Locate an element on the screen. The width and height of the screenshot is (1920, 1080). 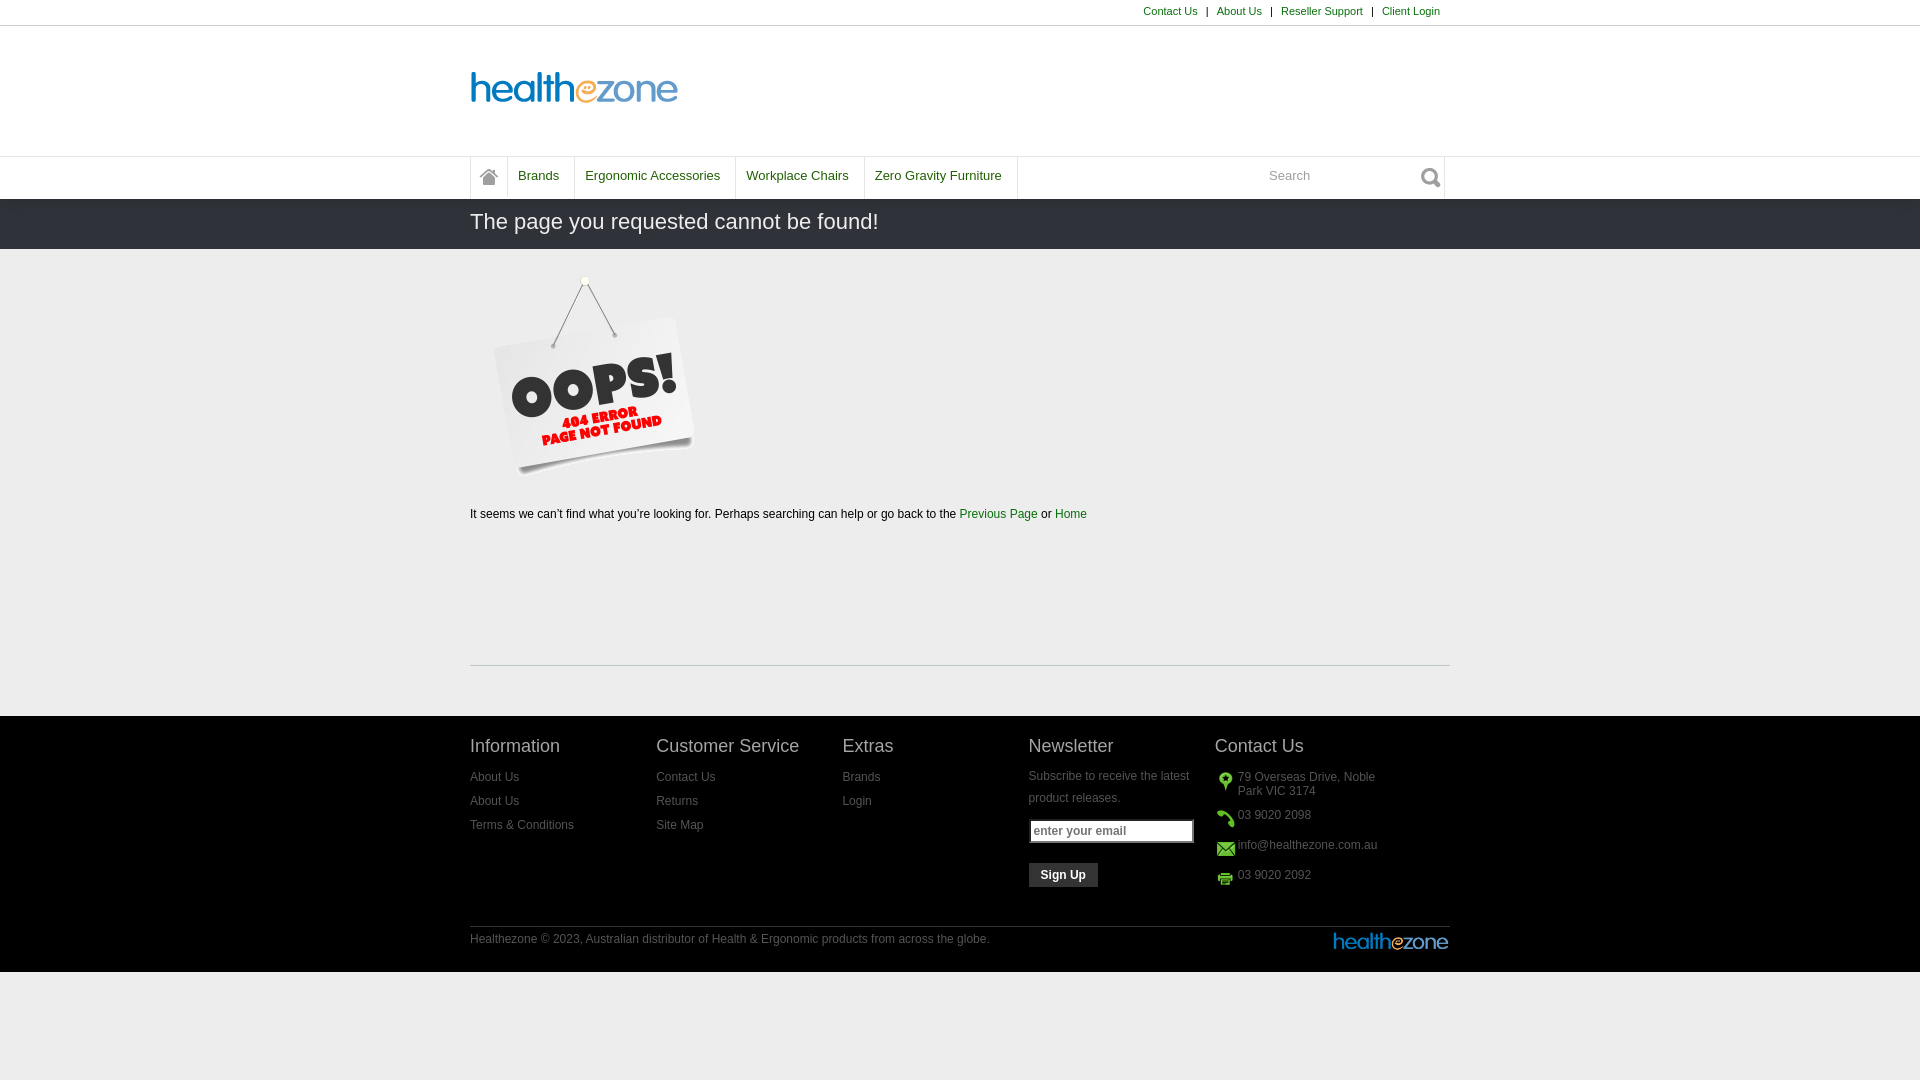
Home is located at coordinates (1071, 514).